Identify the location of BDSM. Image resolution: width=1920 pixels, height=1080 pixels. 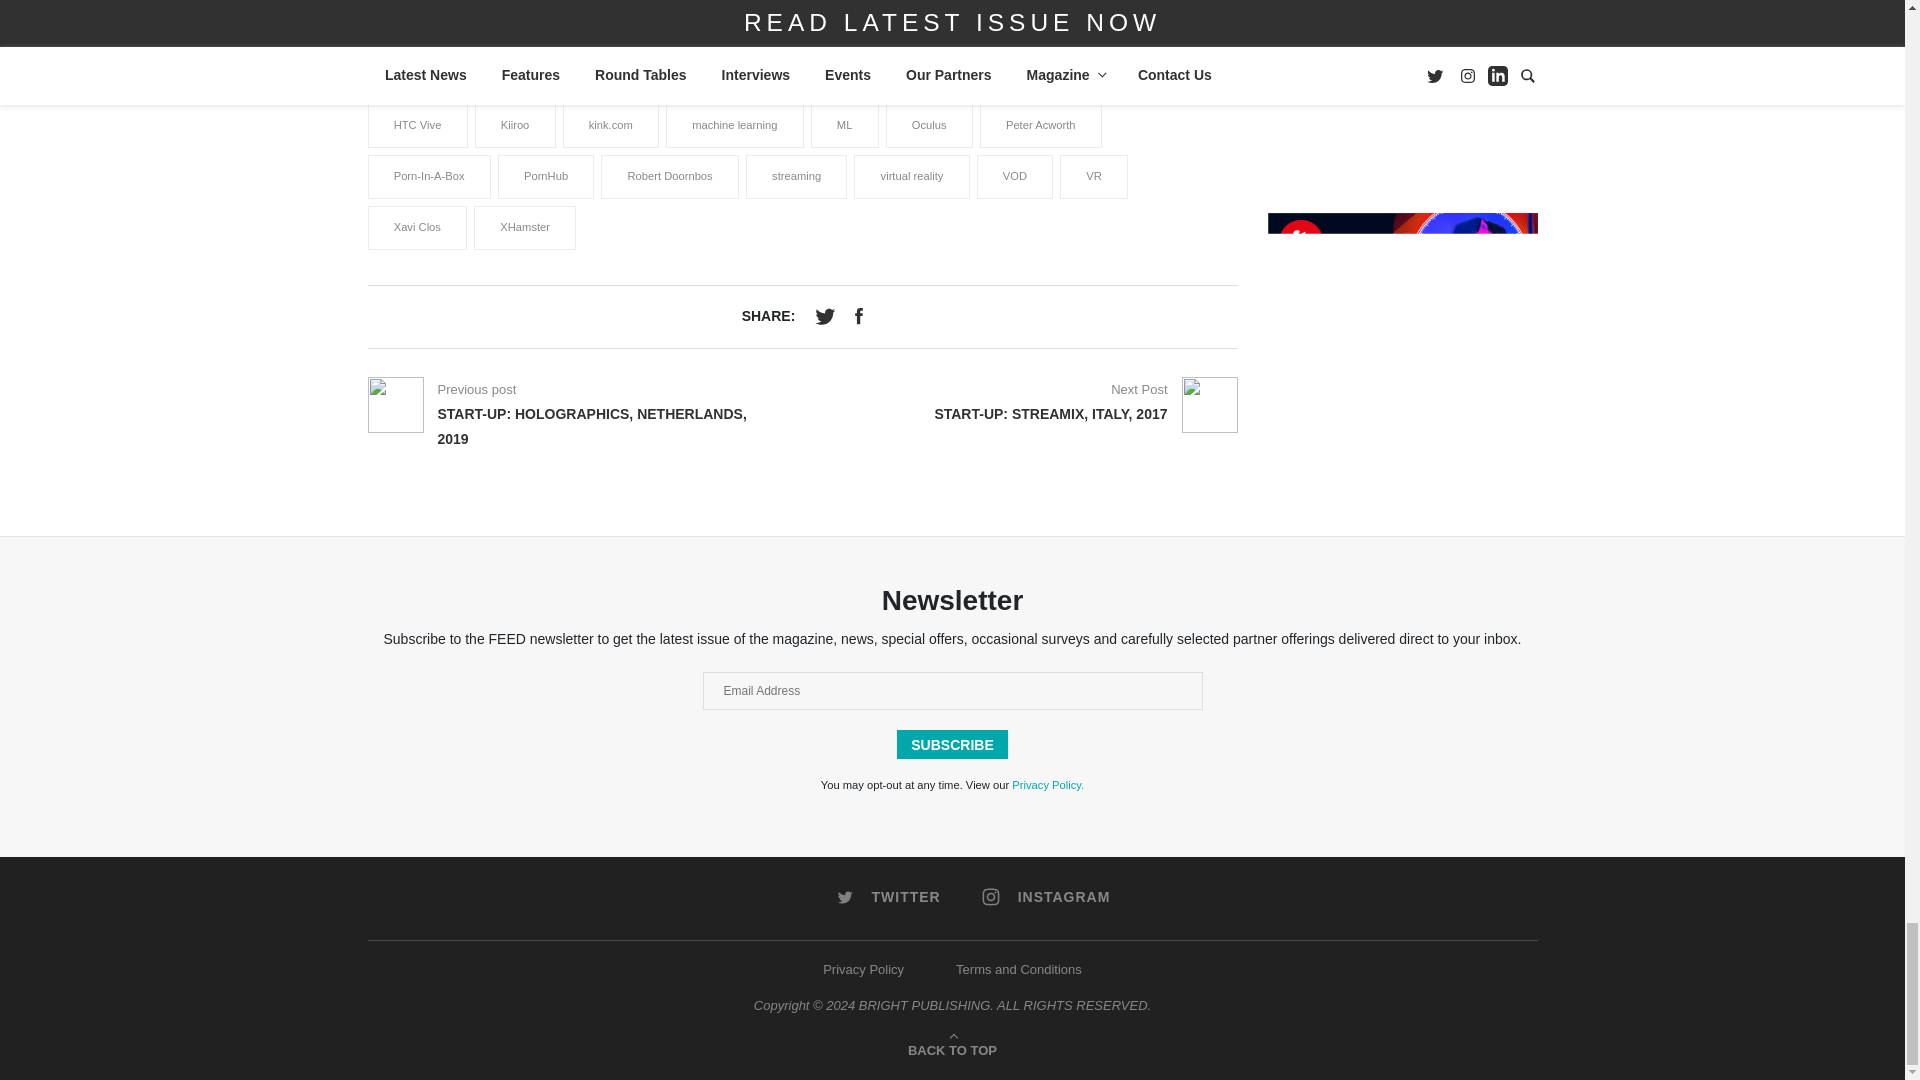
(970, 74).